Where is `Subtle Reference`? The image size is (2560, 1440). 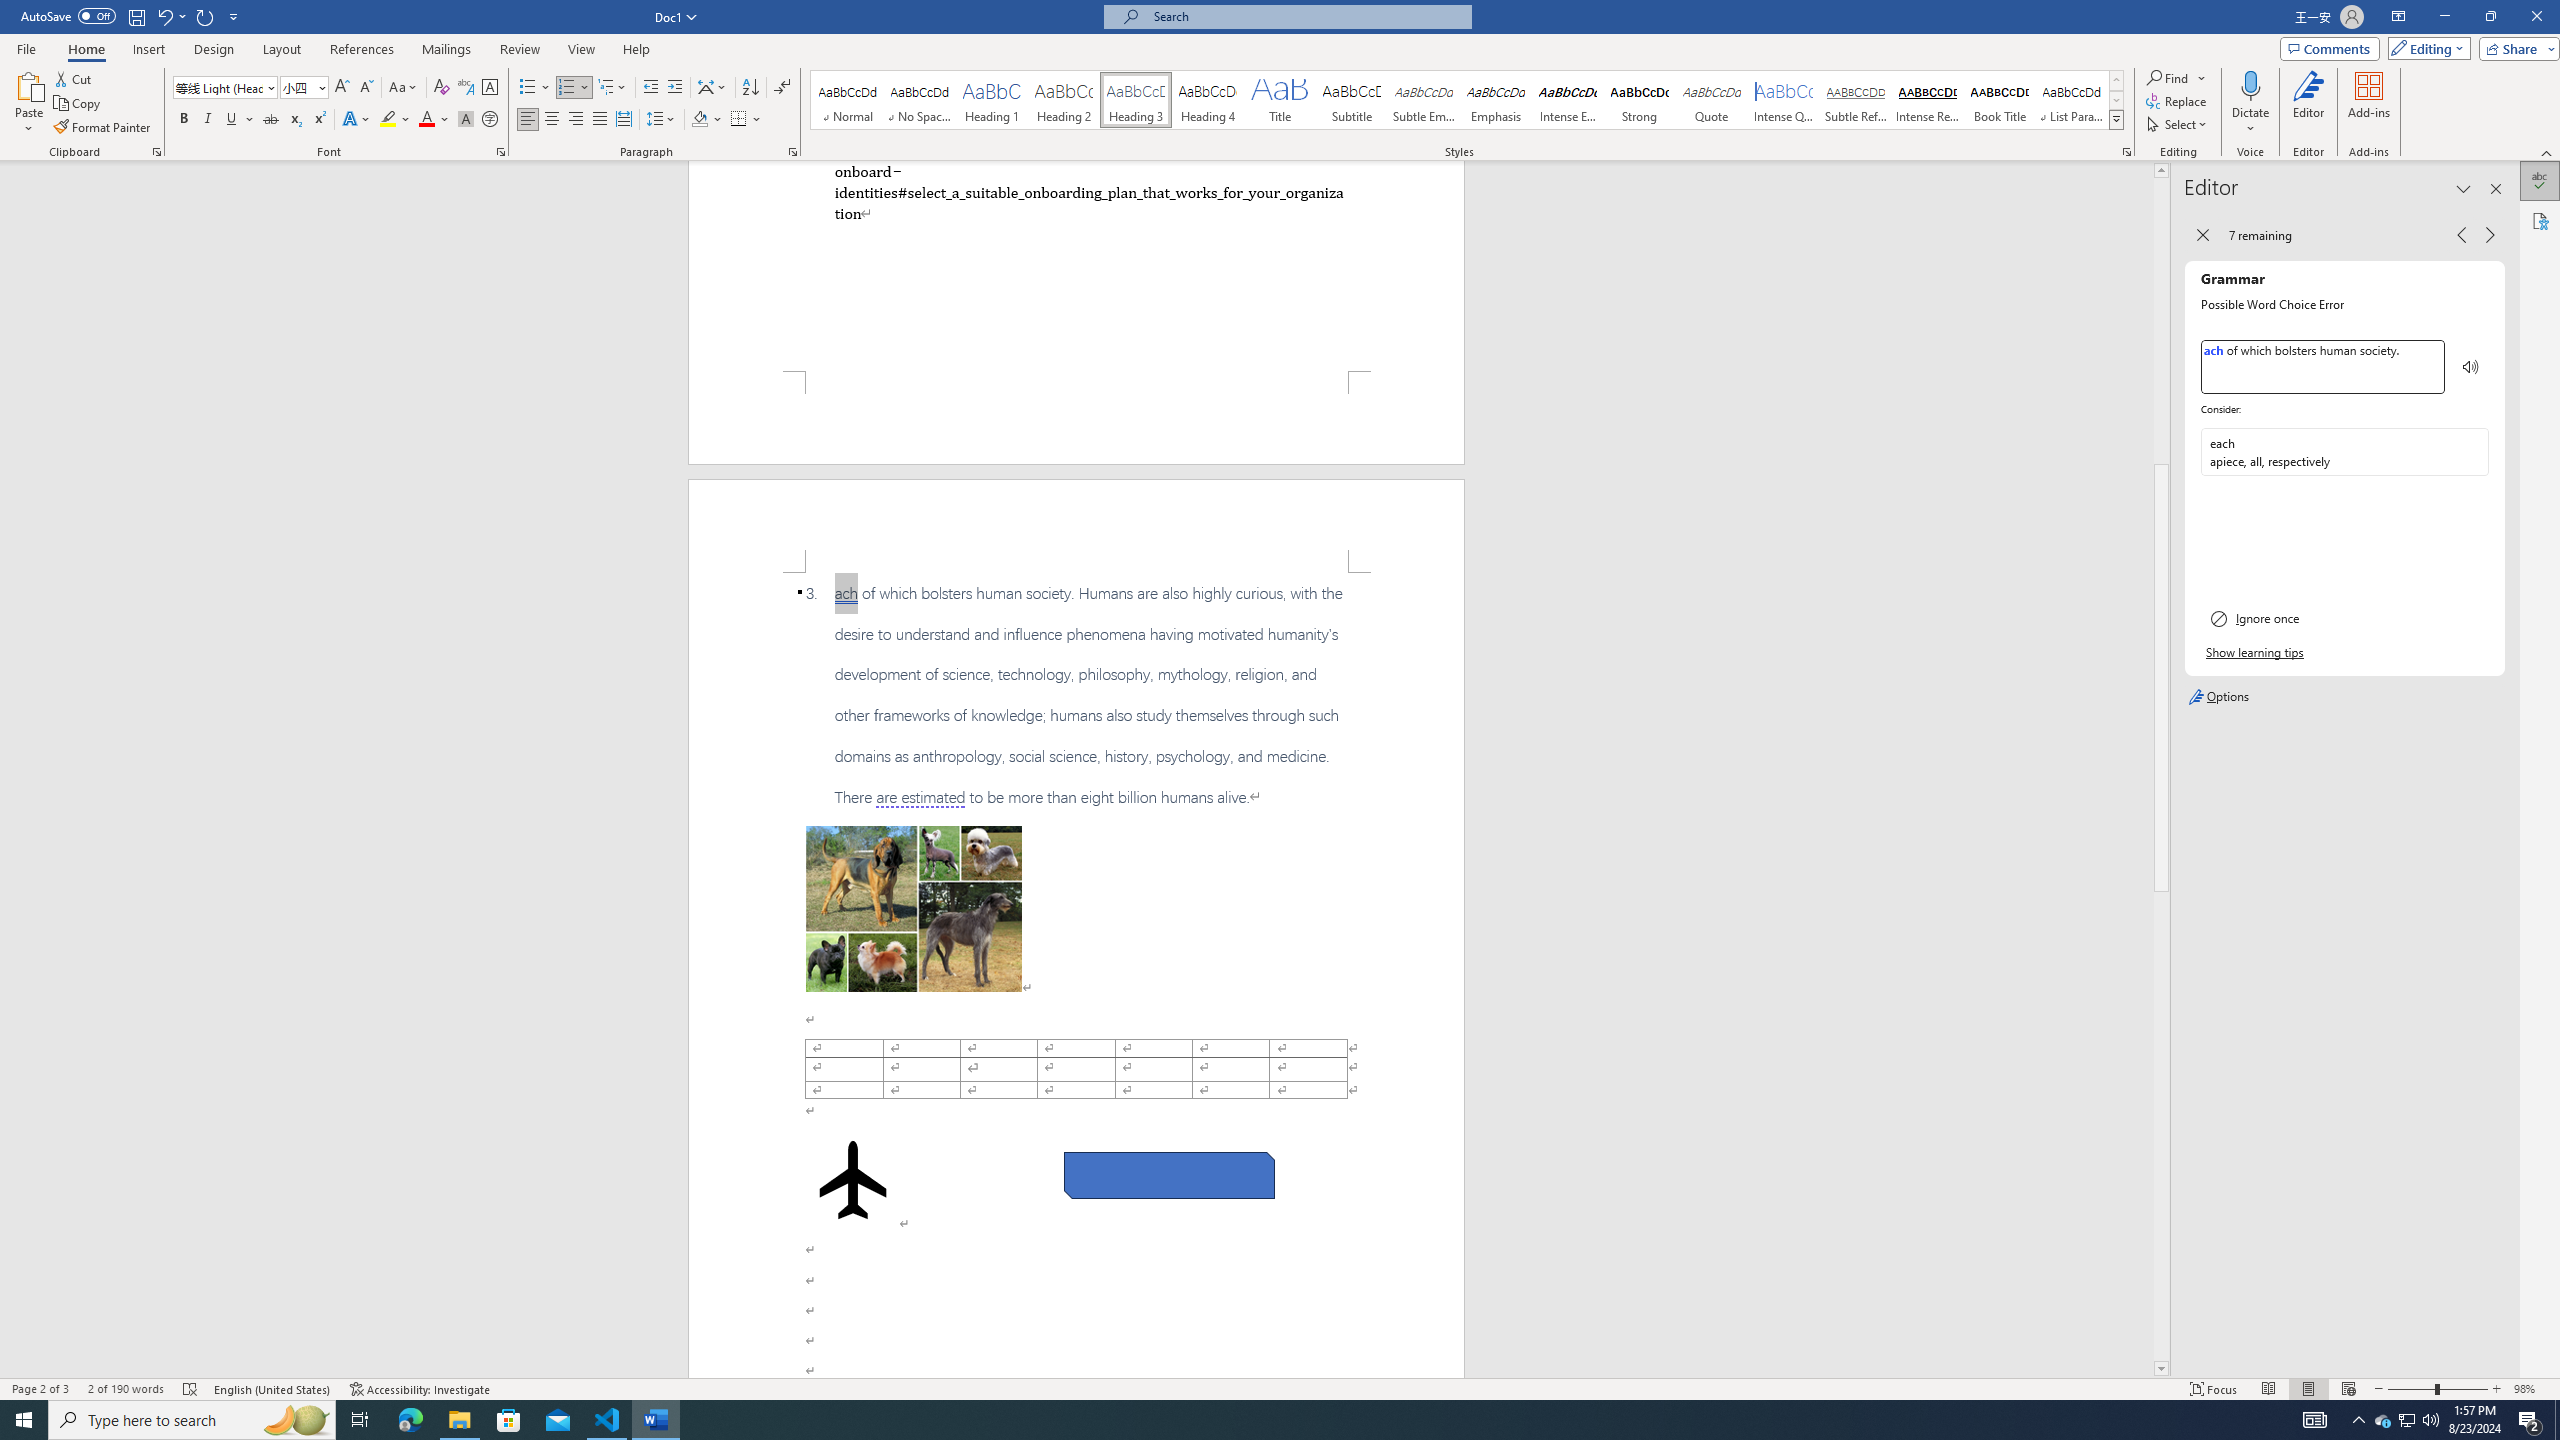 Subtle Reference is located at coordinates (1856, 100).